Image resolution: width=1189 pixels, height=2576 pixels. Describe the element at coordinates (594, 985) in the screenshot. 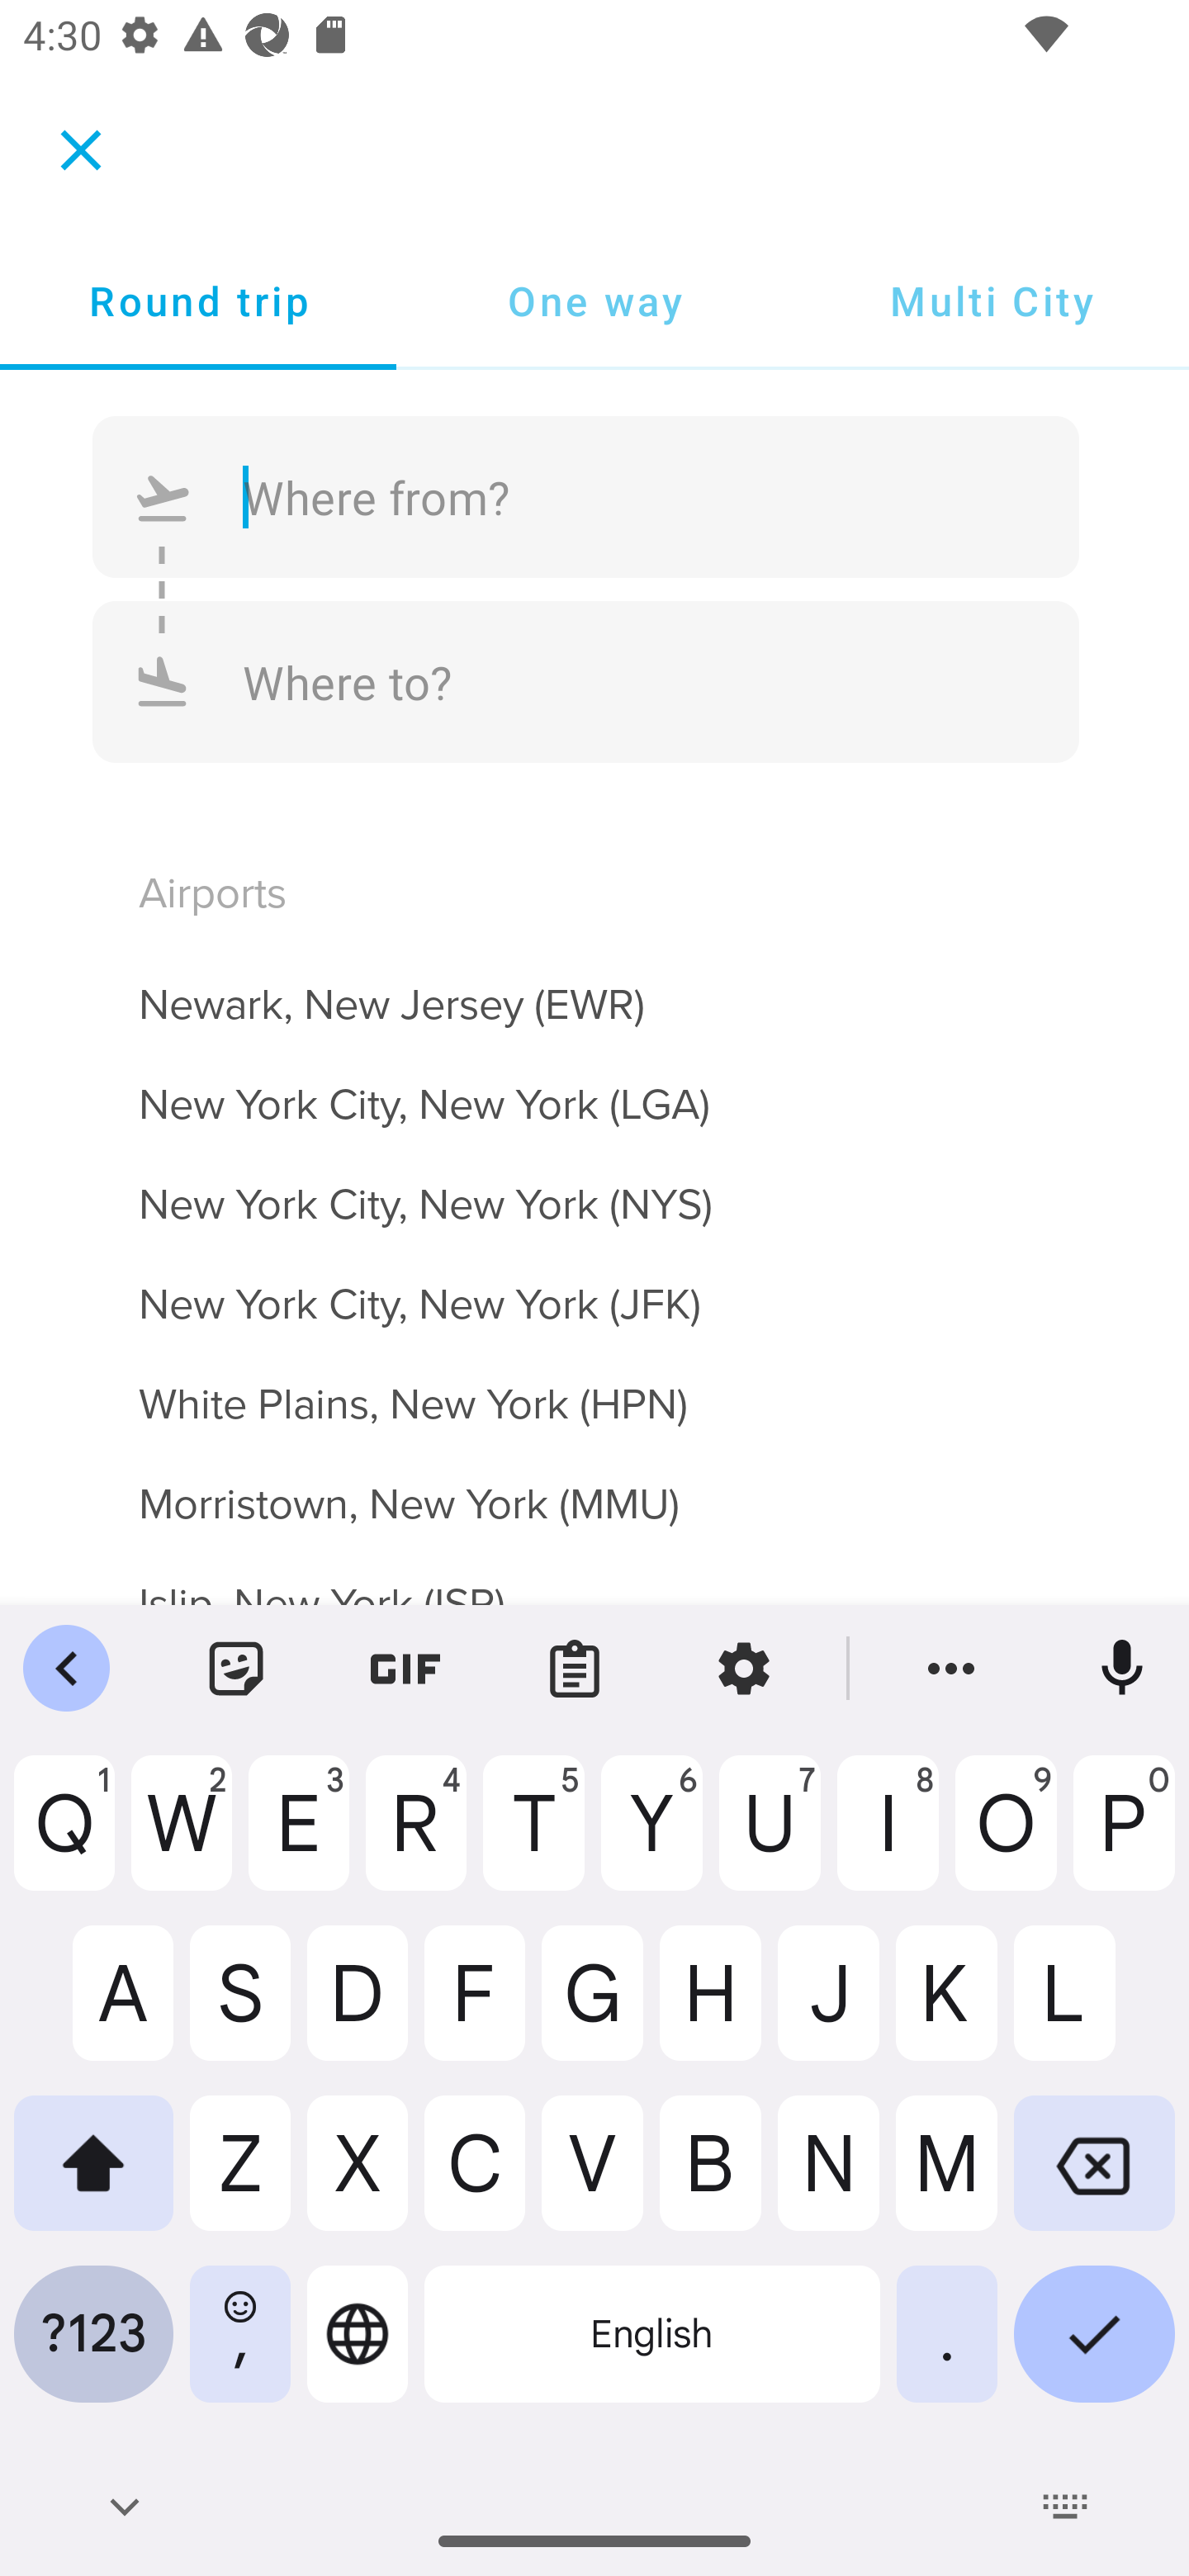

I see `Newark, New Jersey (EWR)` at that location.